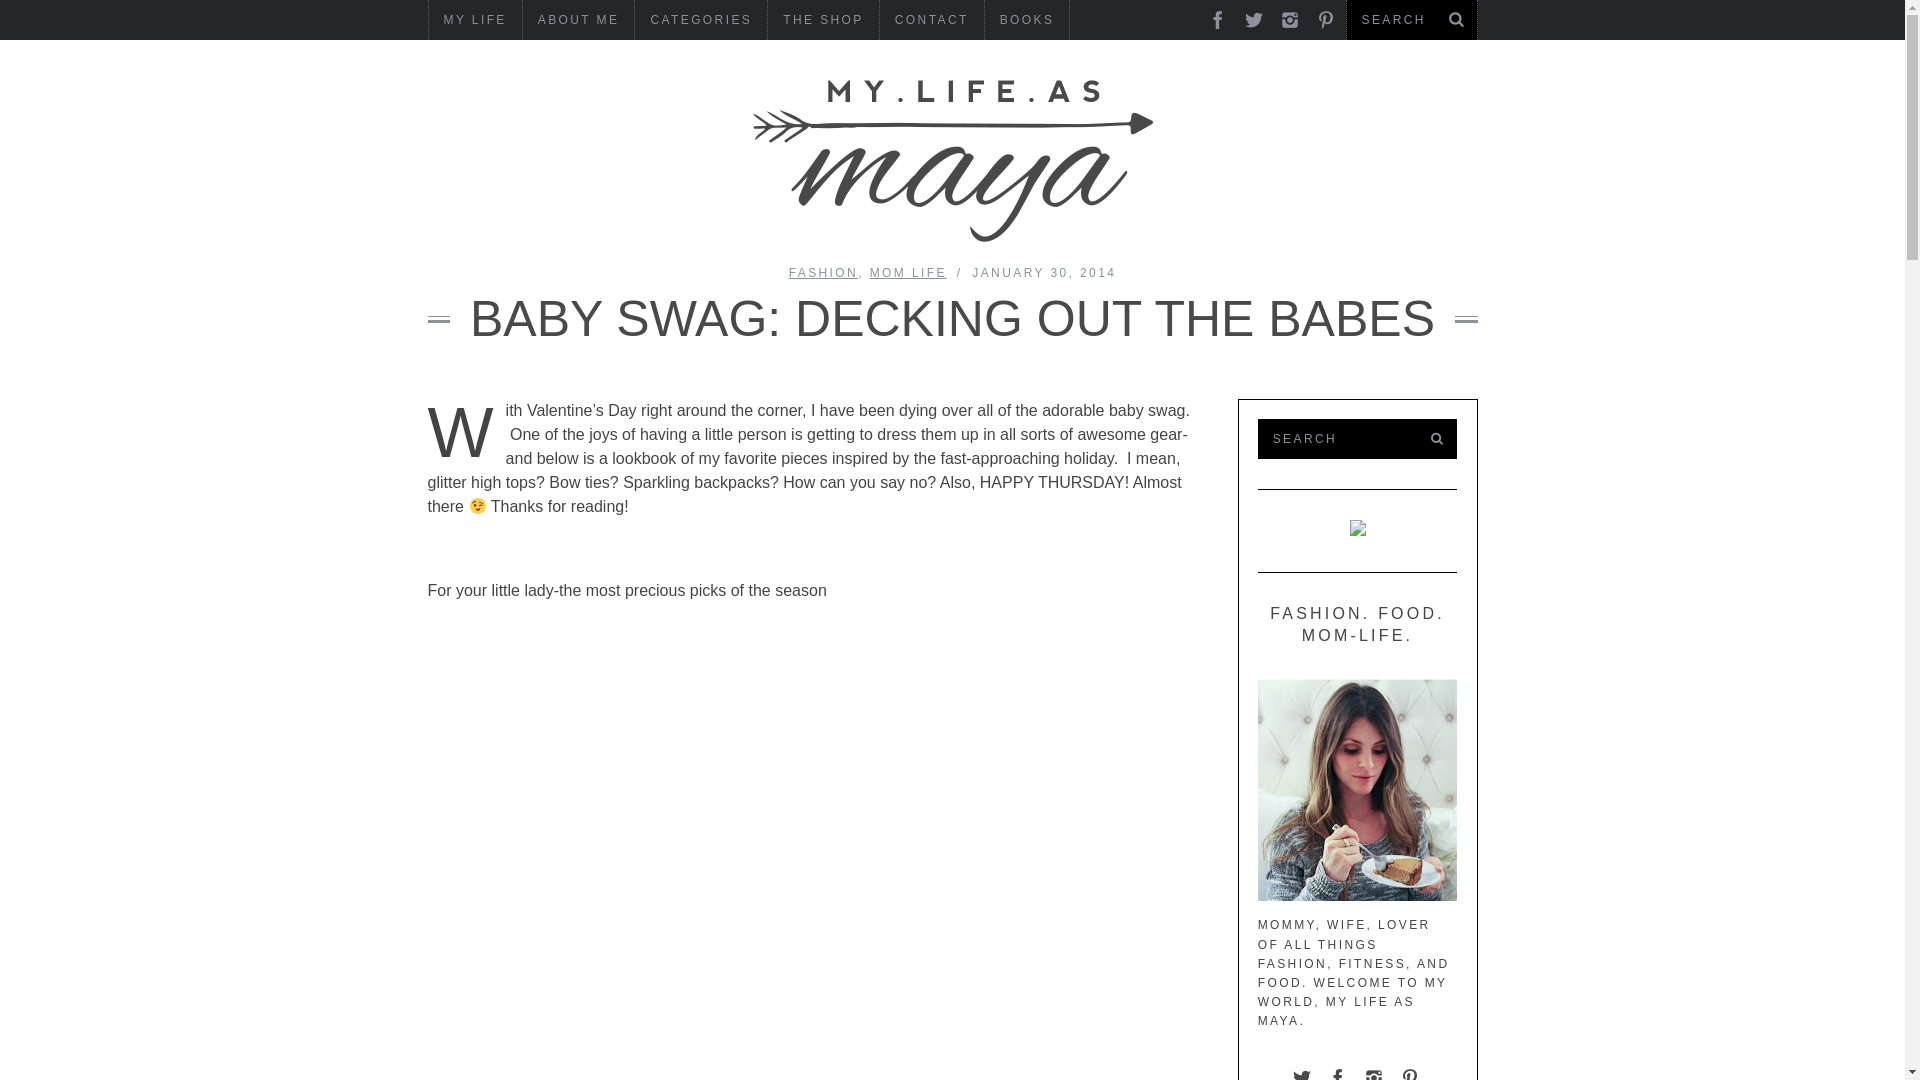 The width and height of the screenshot is (1920, 1080). Describe the element at coordinates (824, 272) in the screenshot. I see `FASHION` at that location.